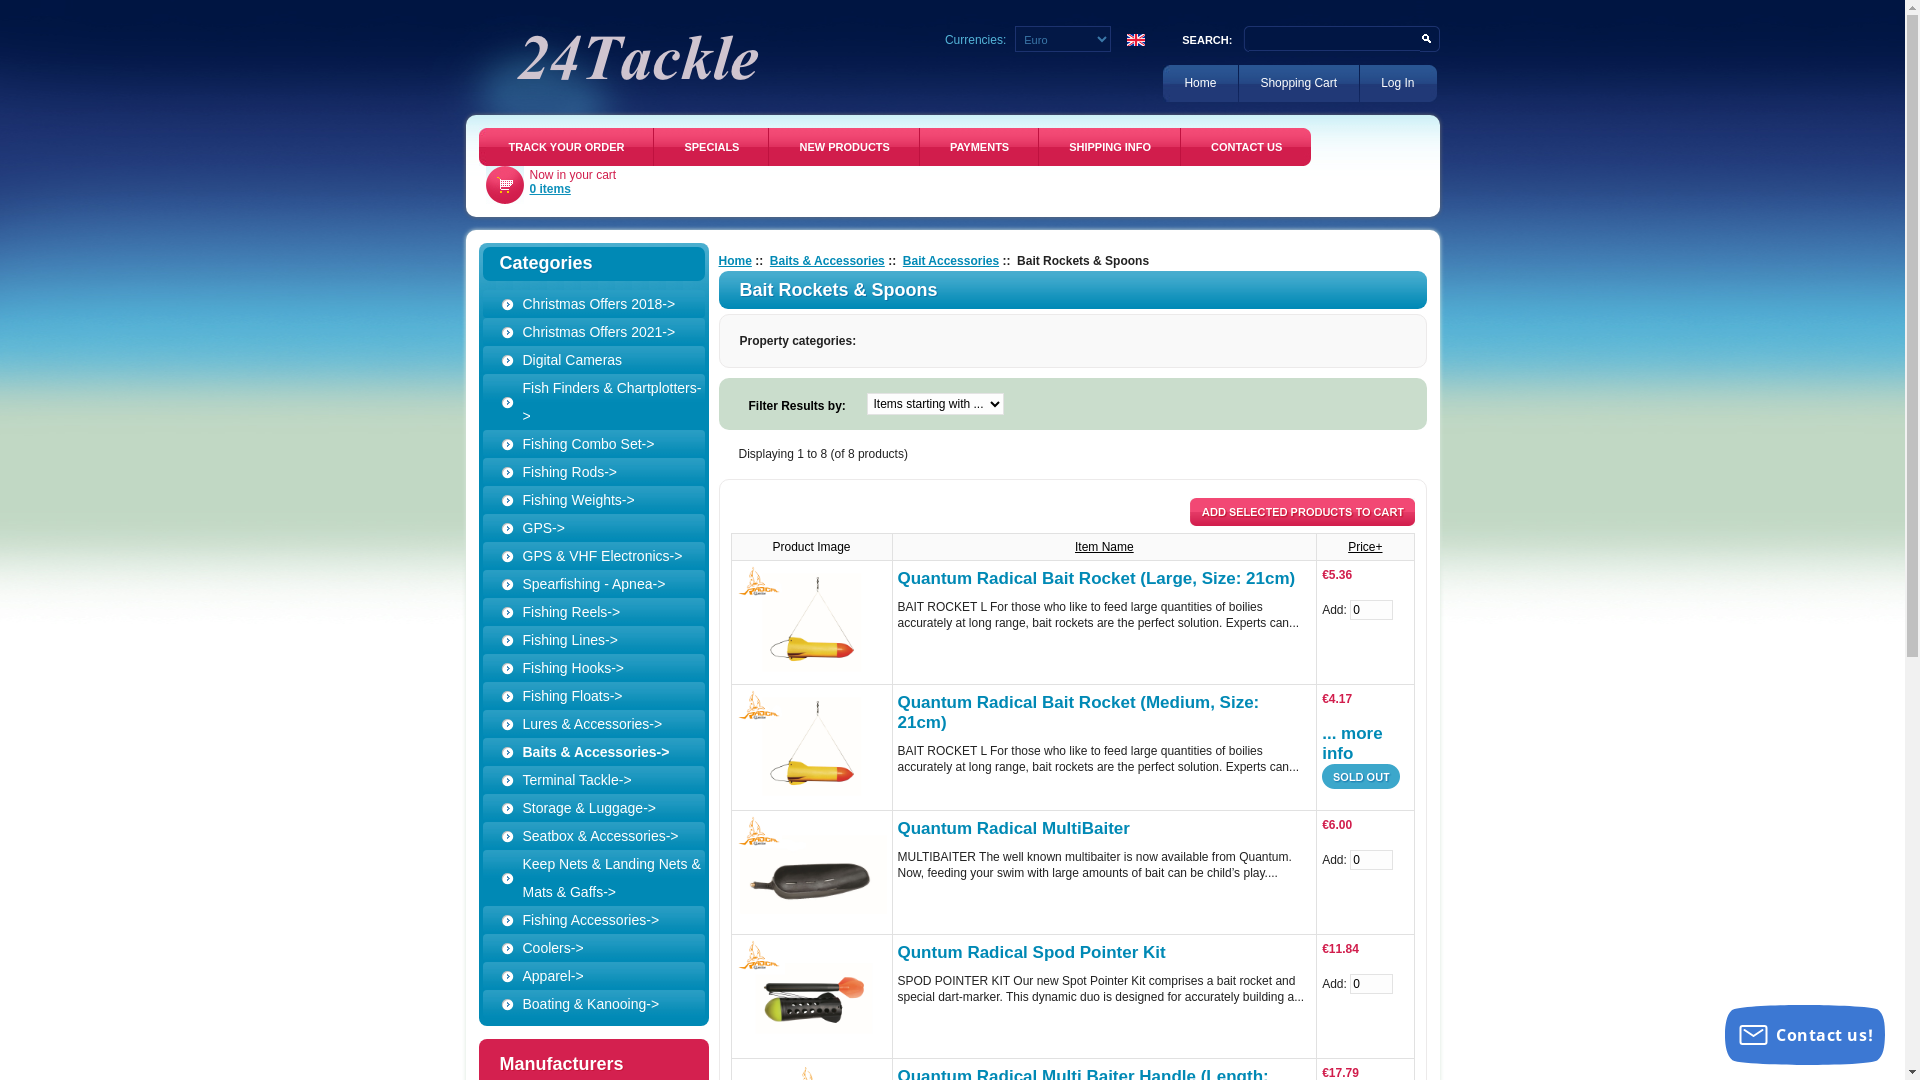  I want to click on Keep Nets & Landing Nets & Mats & Gaffs->, so click(602, 878).